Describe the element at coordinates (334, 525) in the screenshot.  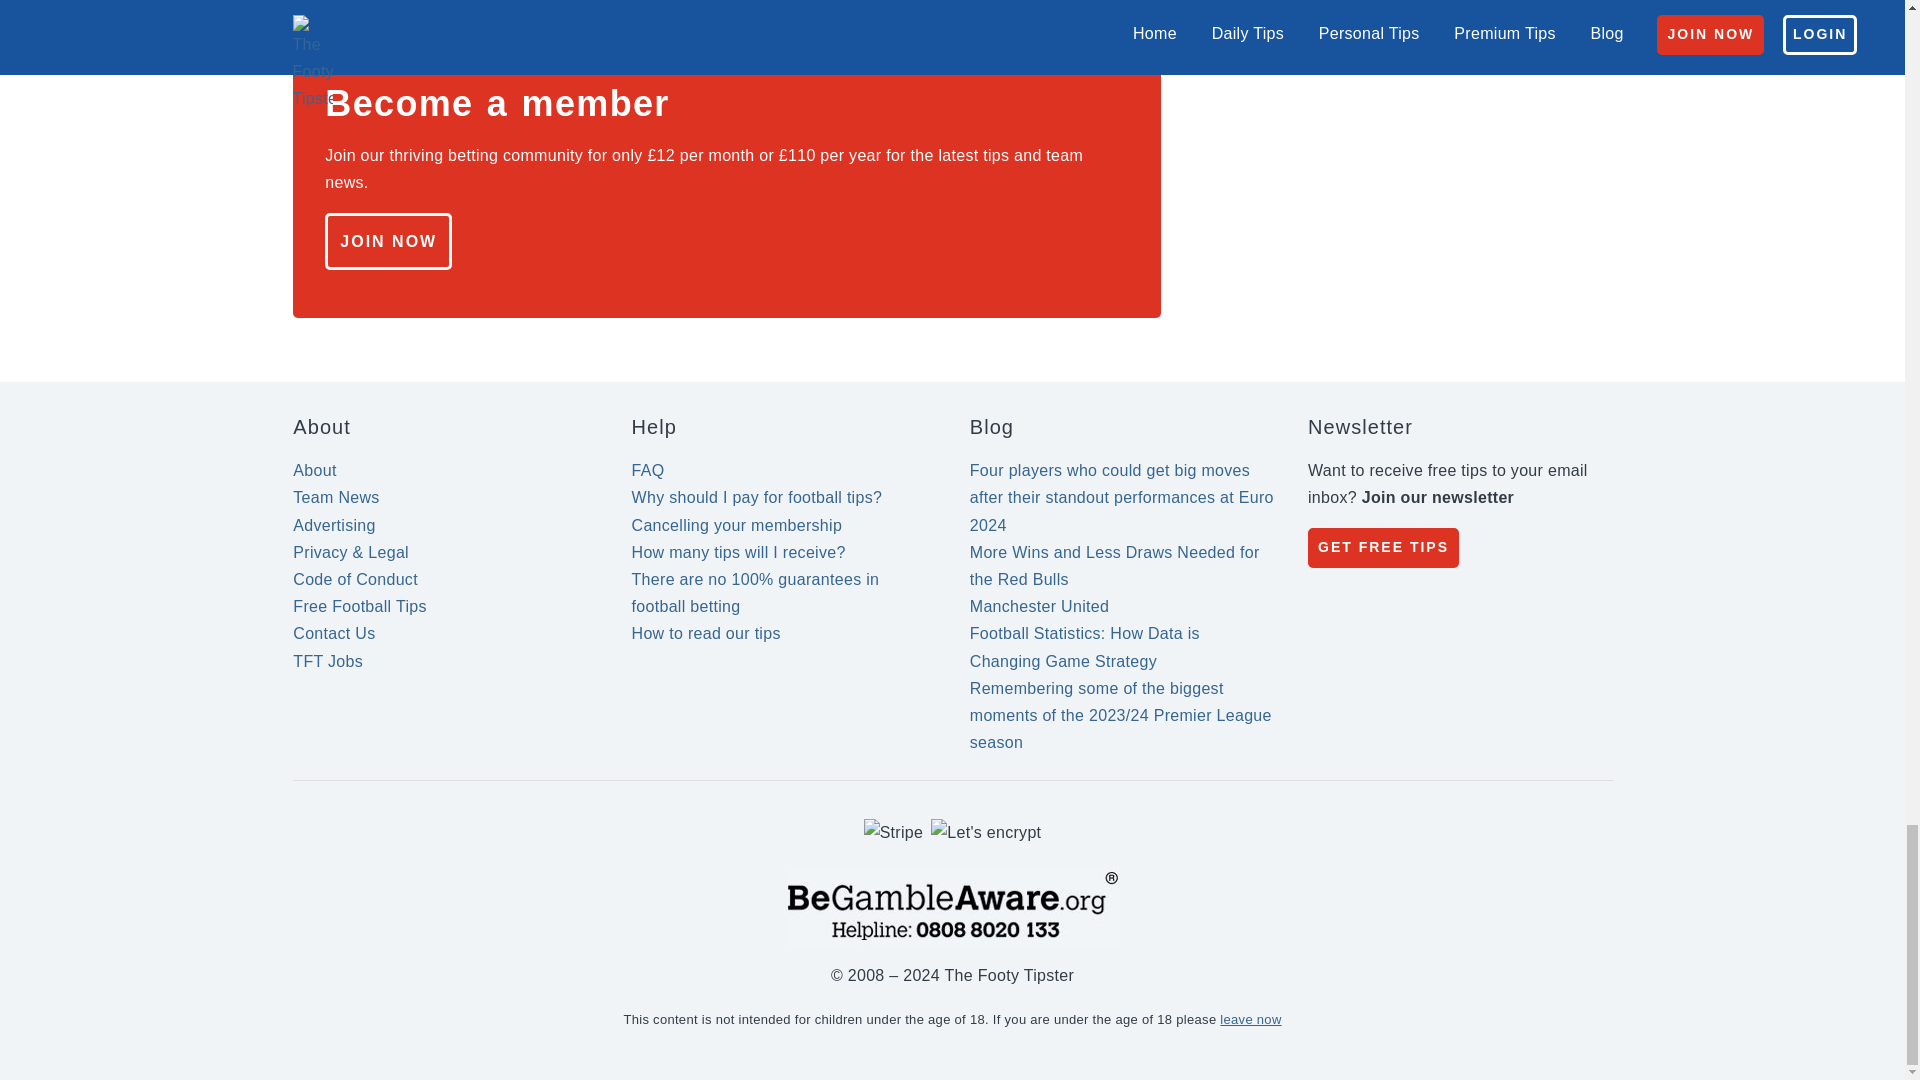
I see `Advertising` at that location.